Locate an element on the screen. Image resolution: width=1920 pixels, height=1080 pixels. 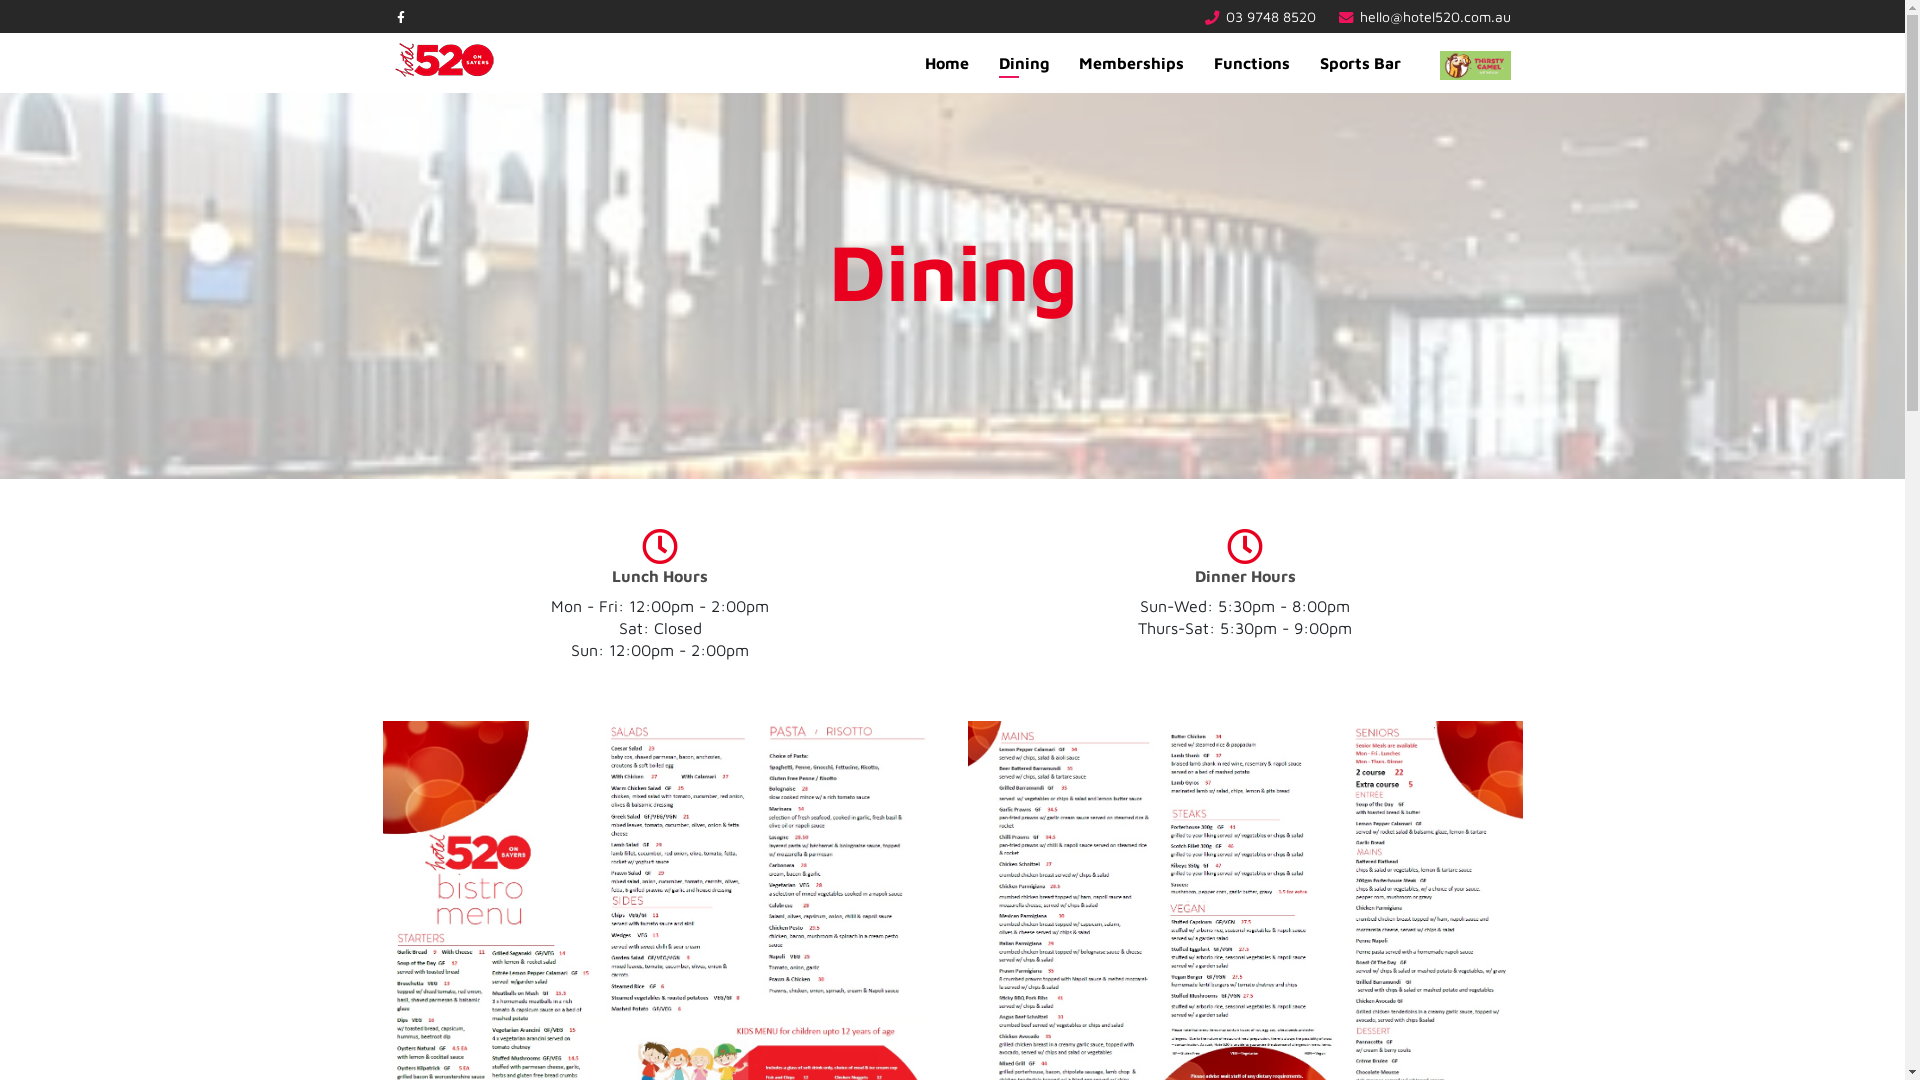
Sports Bar is located at coordinates (1360, 63).